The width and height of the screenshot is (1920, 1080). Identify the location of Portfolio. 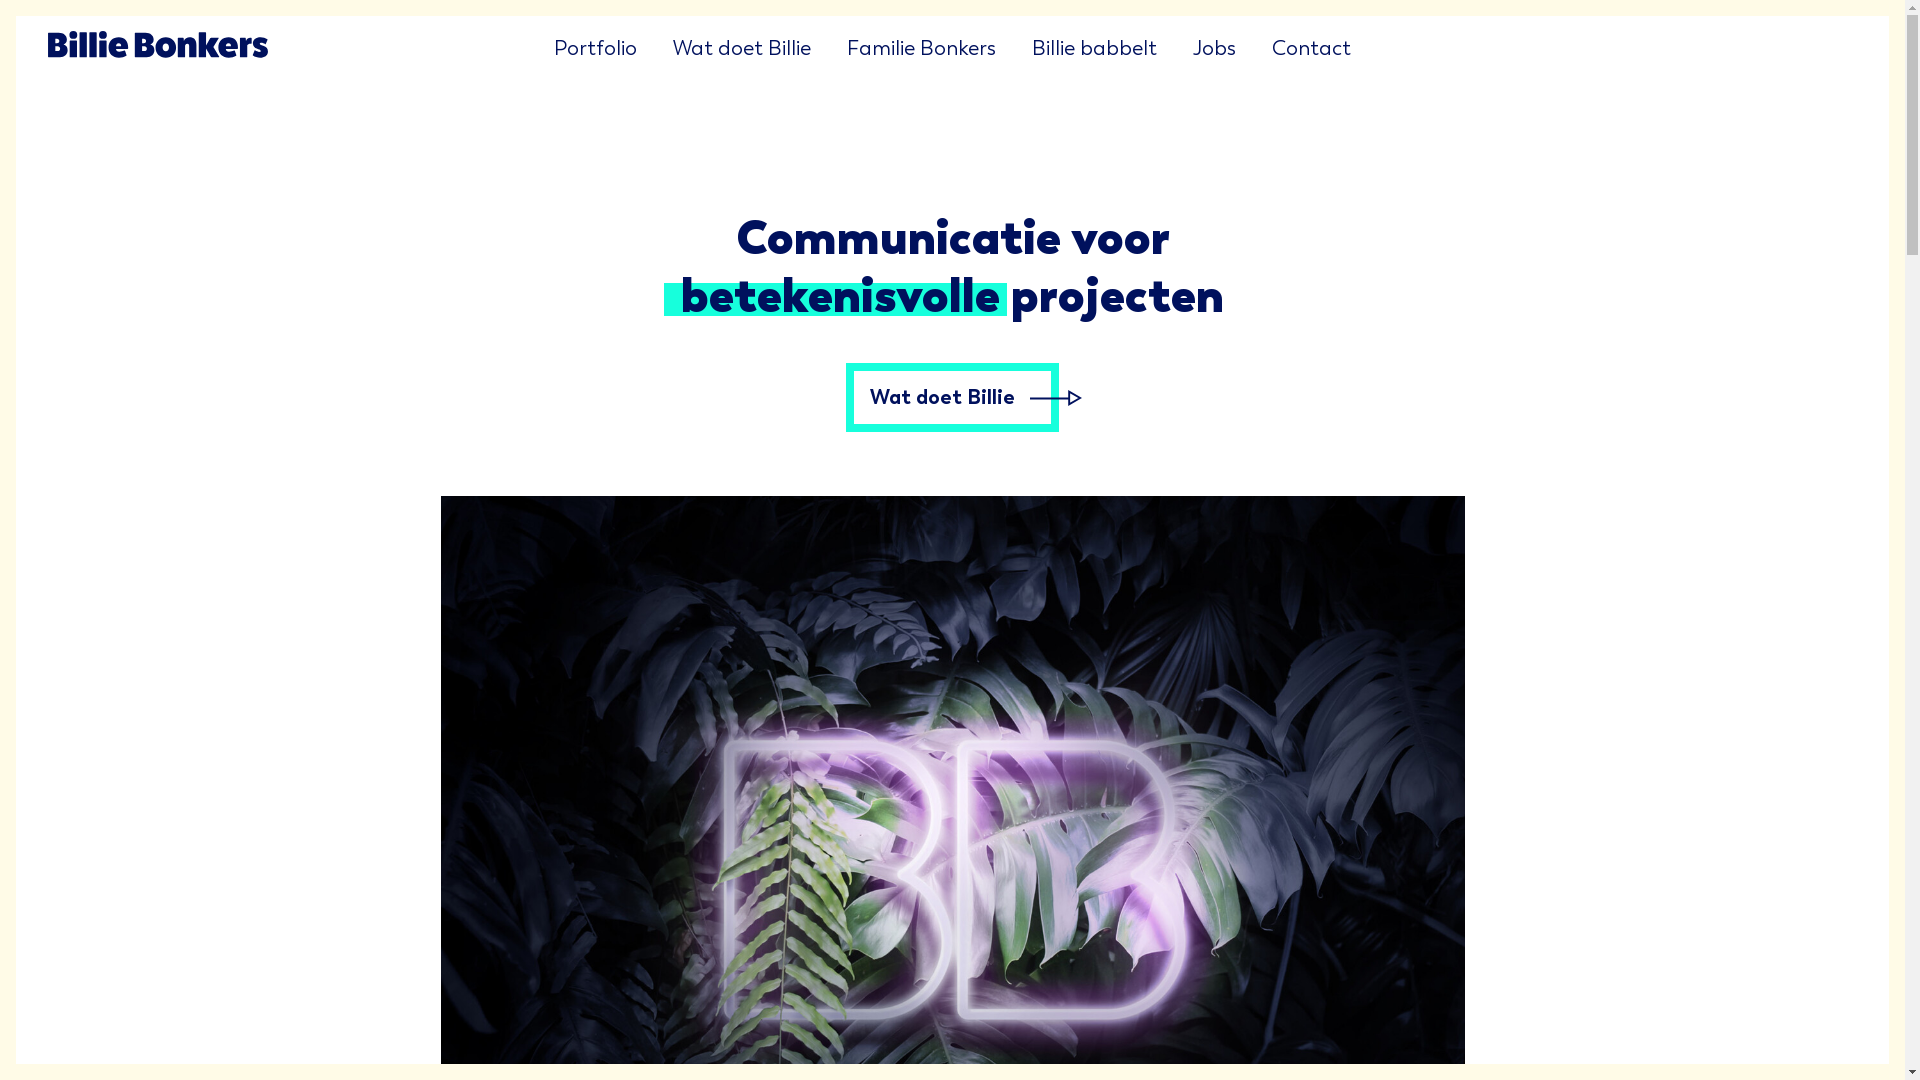
(596, 48).